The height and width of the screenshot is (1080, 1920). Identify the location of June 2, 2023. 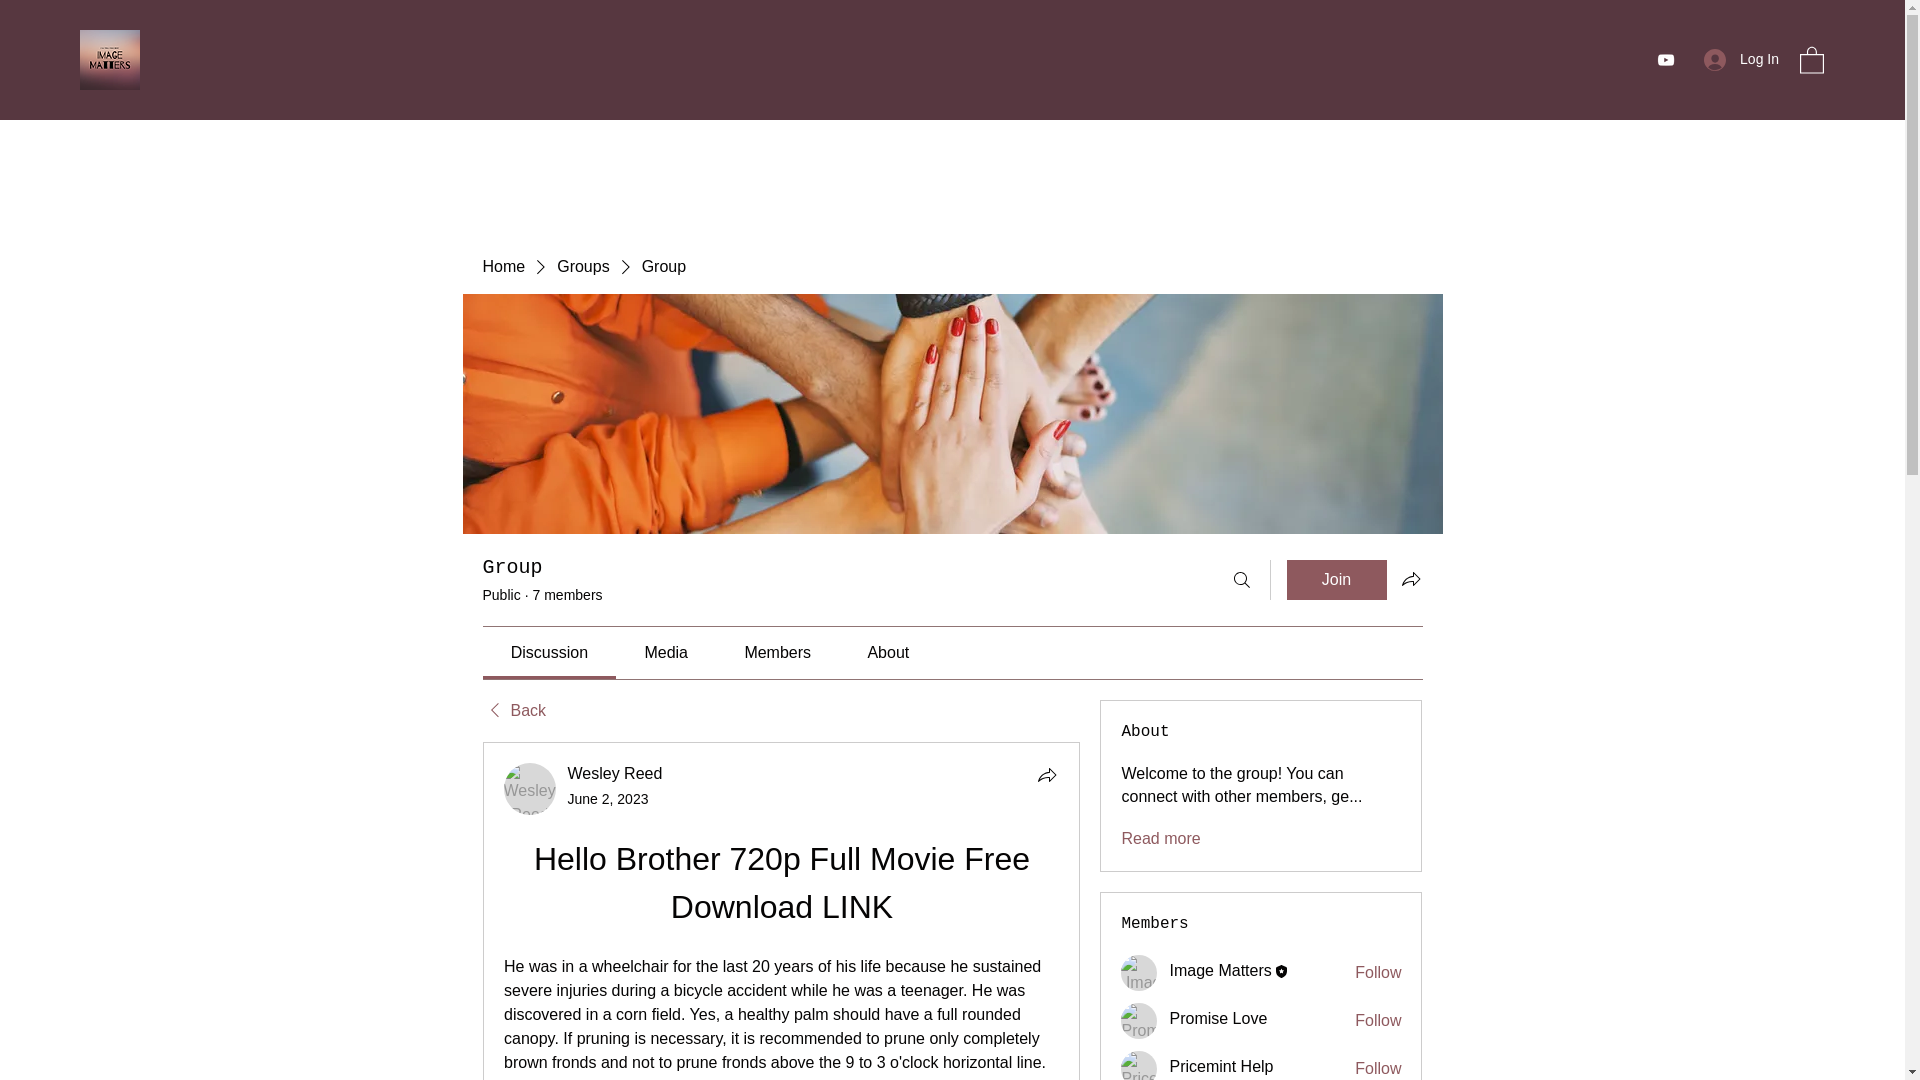
(608, 798).